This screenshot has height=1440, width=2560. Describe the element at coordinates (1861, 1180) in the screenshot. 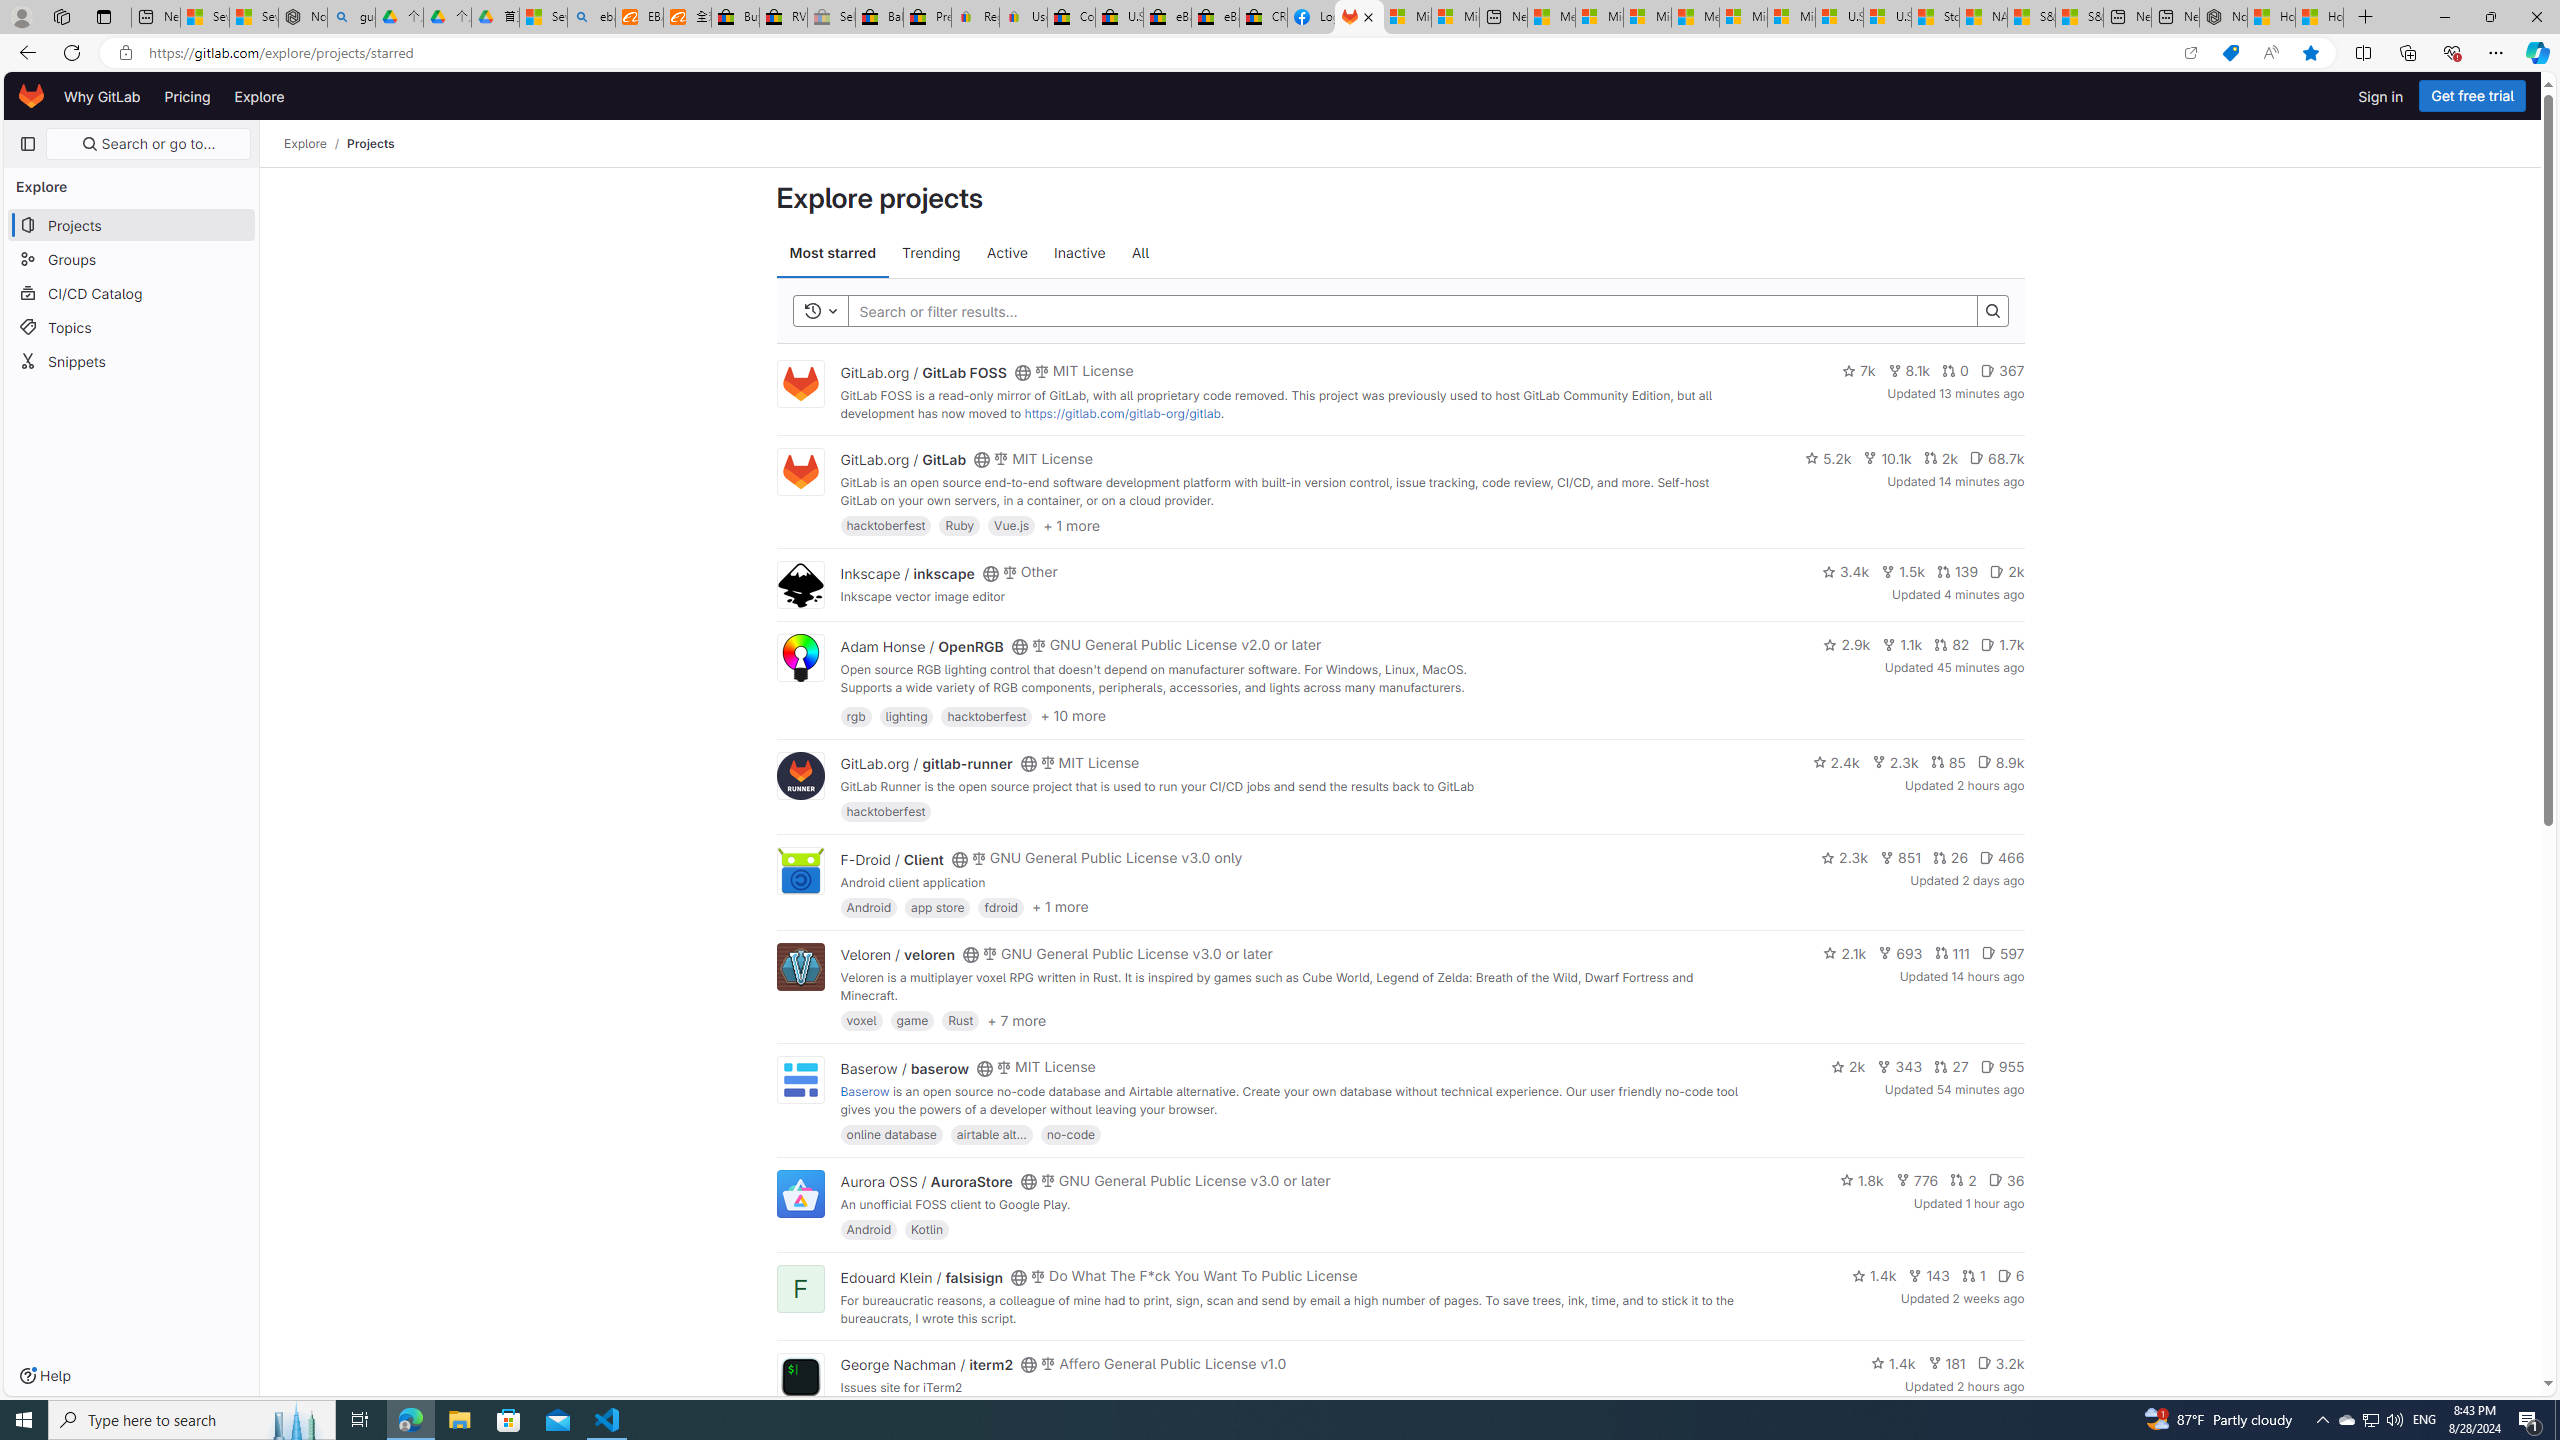

I see `1.8k` at that location.